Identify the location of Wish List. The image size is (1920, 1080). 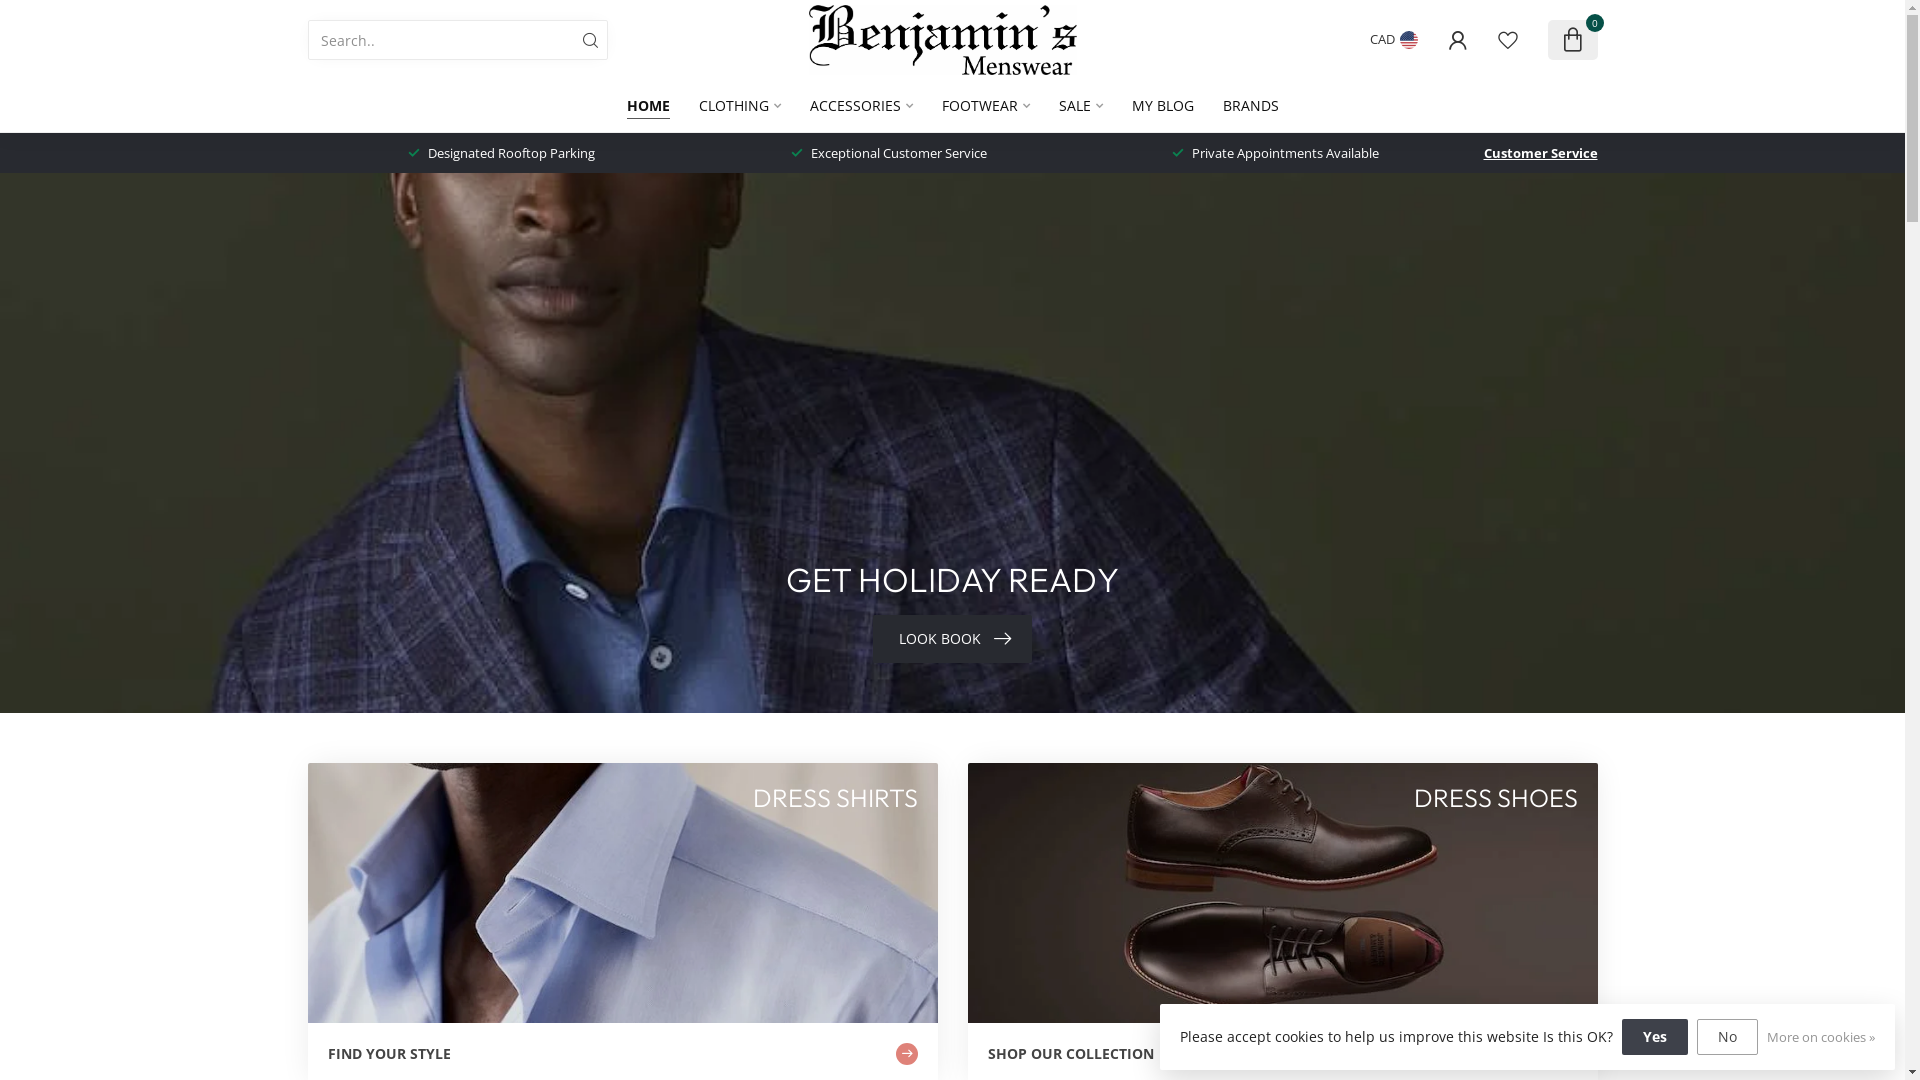
(1507, 40).